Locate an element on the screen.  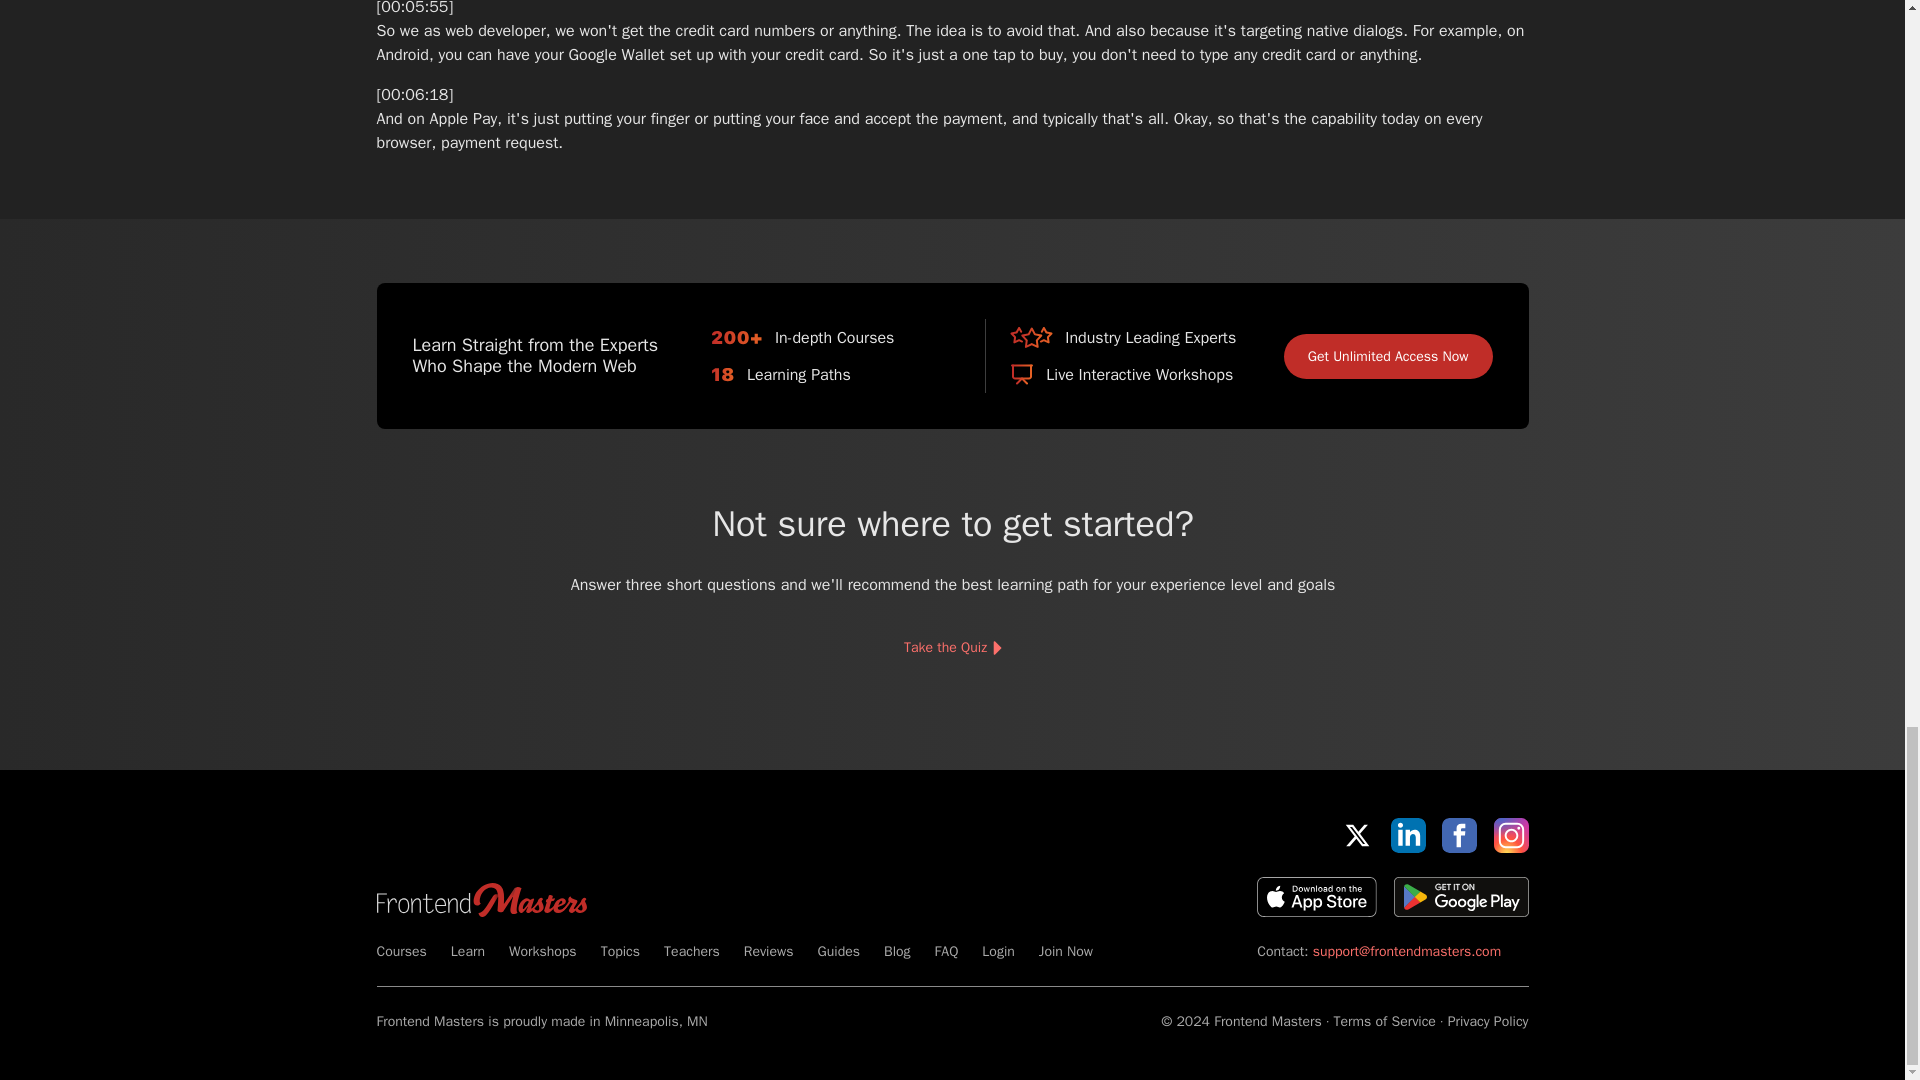
Facebook is located at coordinates (1458, 835).